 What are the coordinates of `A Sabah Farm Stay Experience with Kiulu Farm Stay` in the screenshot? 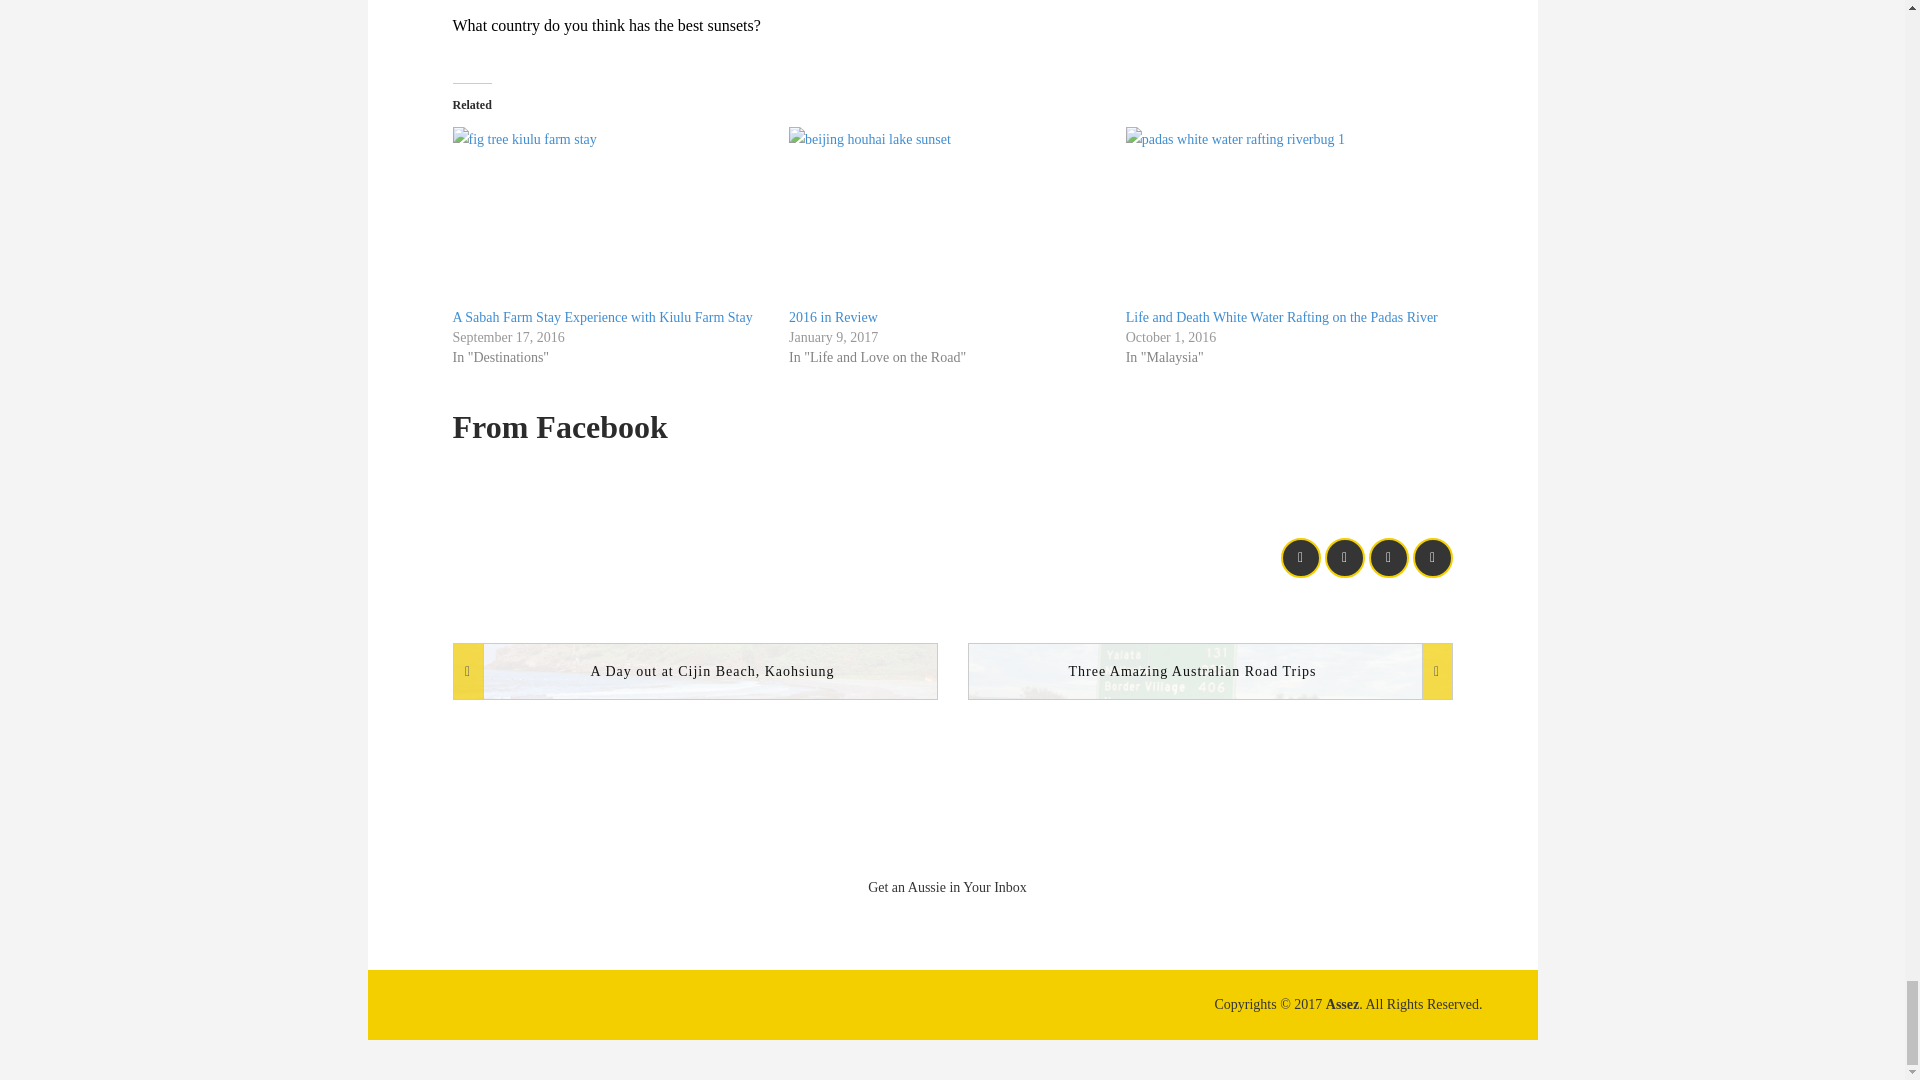 It's located at (602, 317).